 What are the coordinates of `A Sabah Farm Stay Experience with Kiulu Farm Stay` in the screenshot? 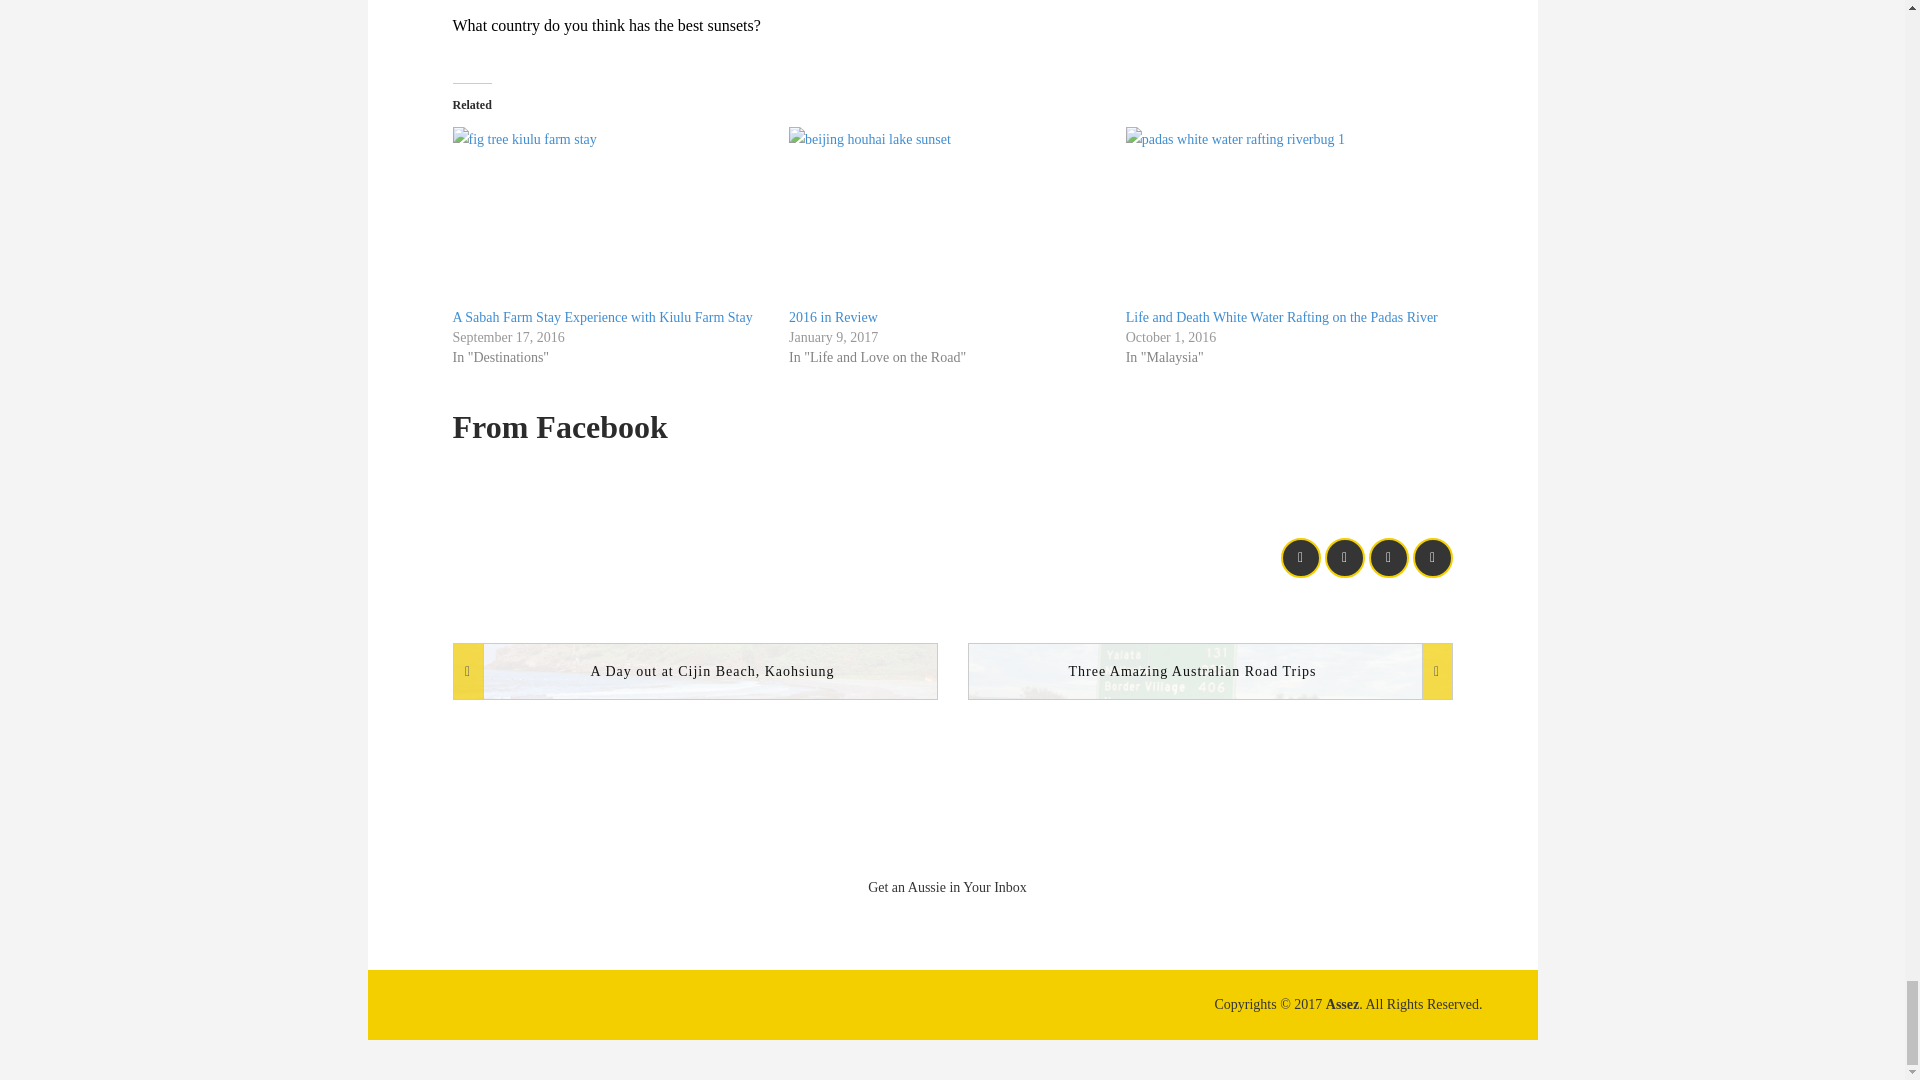 It's located at (602, 317).